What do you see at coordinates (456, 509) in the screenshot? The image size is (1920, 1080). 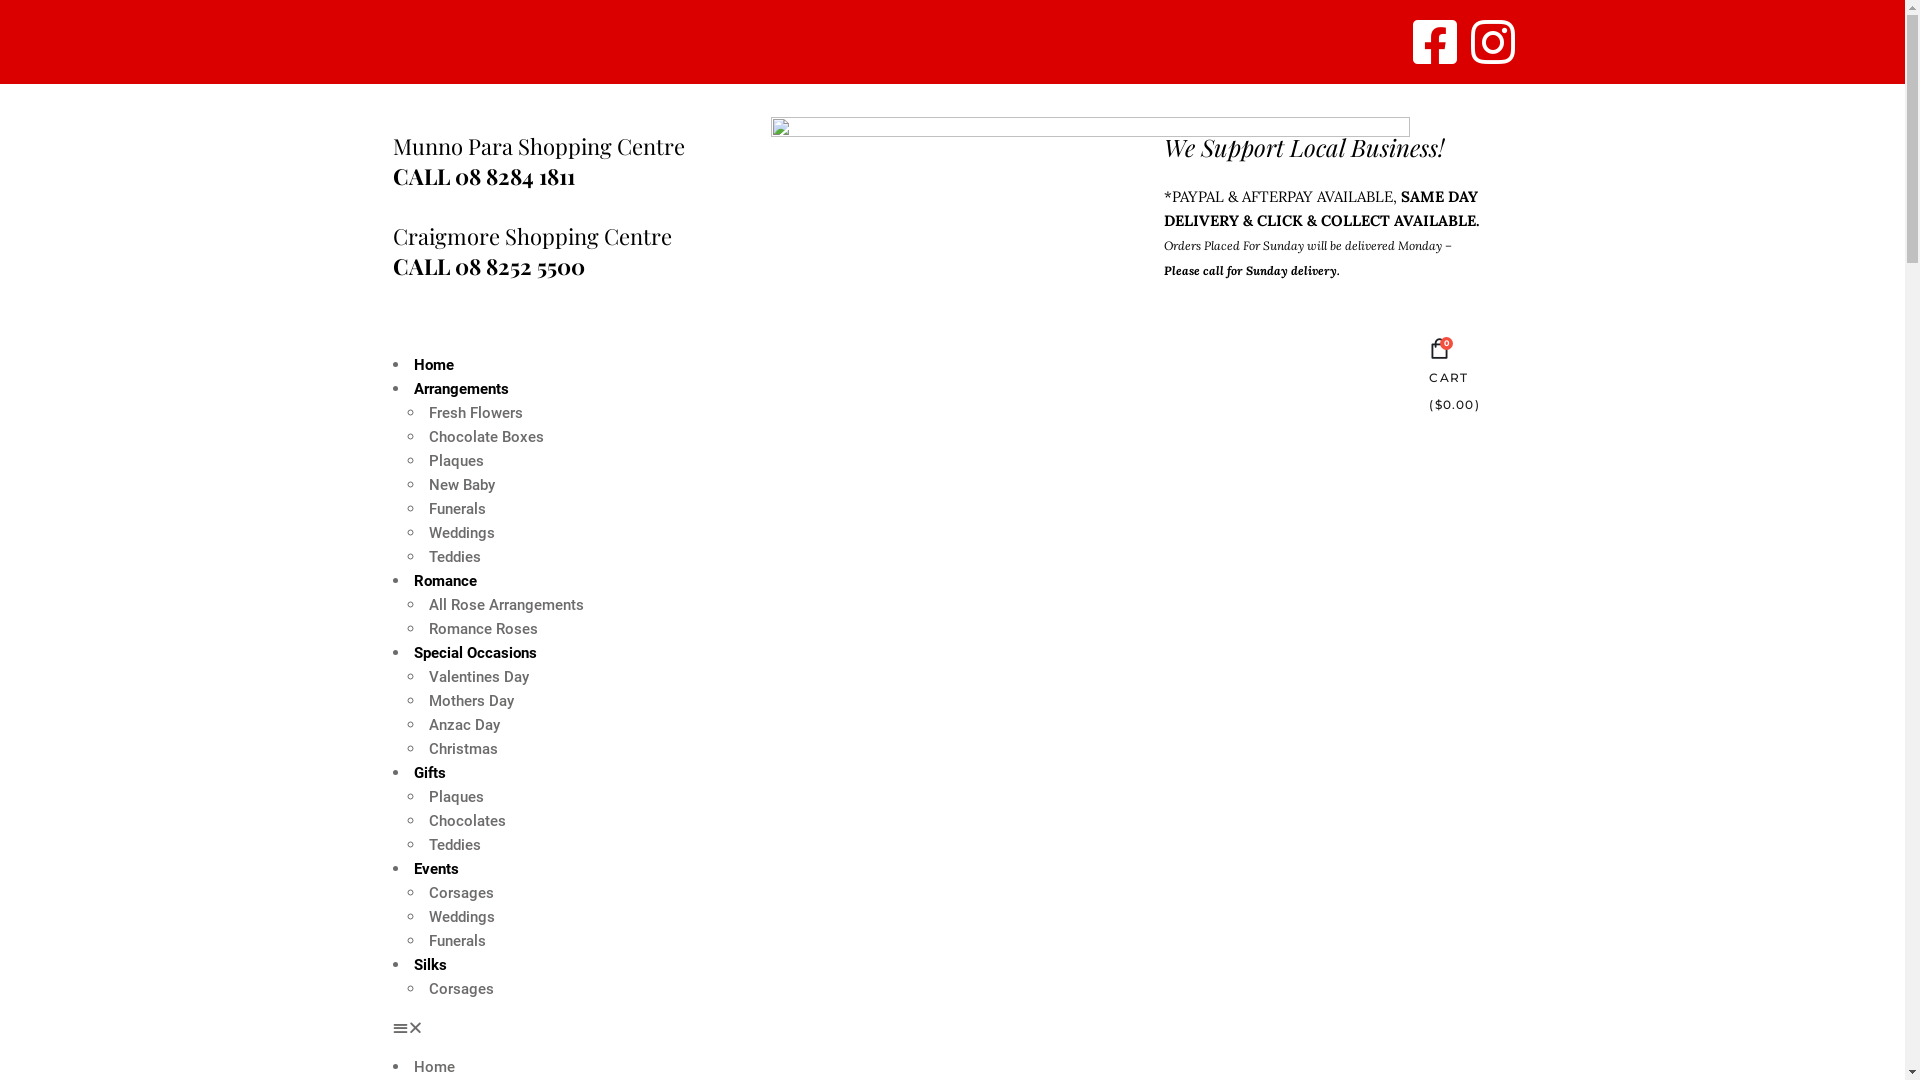 I see `Funerals` at bounding box center [456, 509].